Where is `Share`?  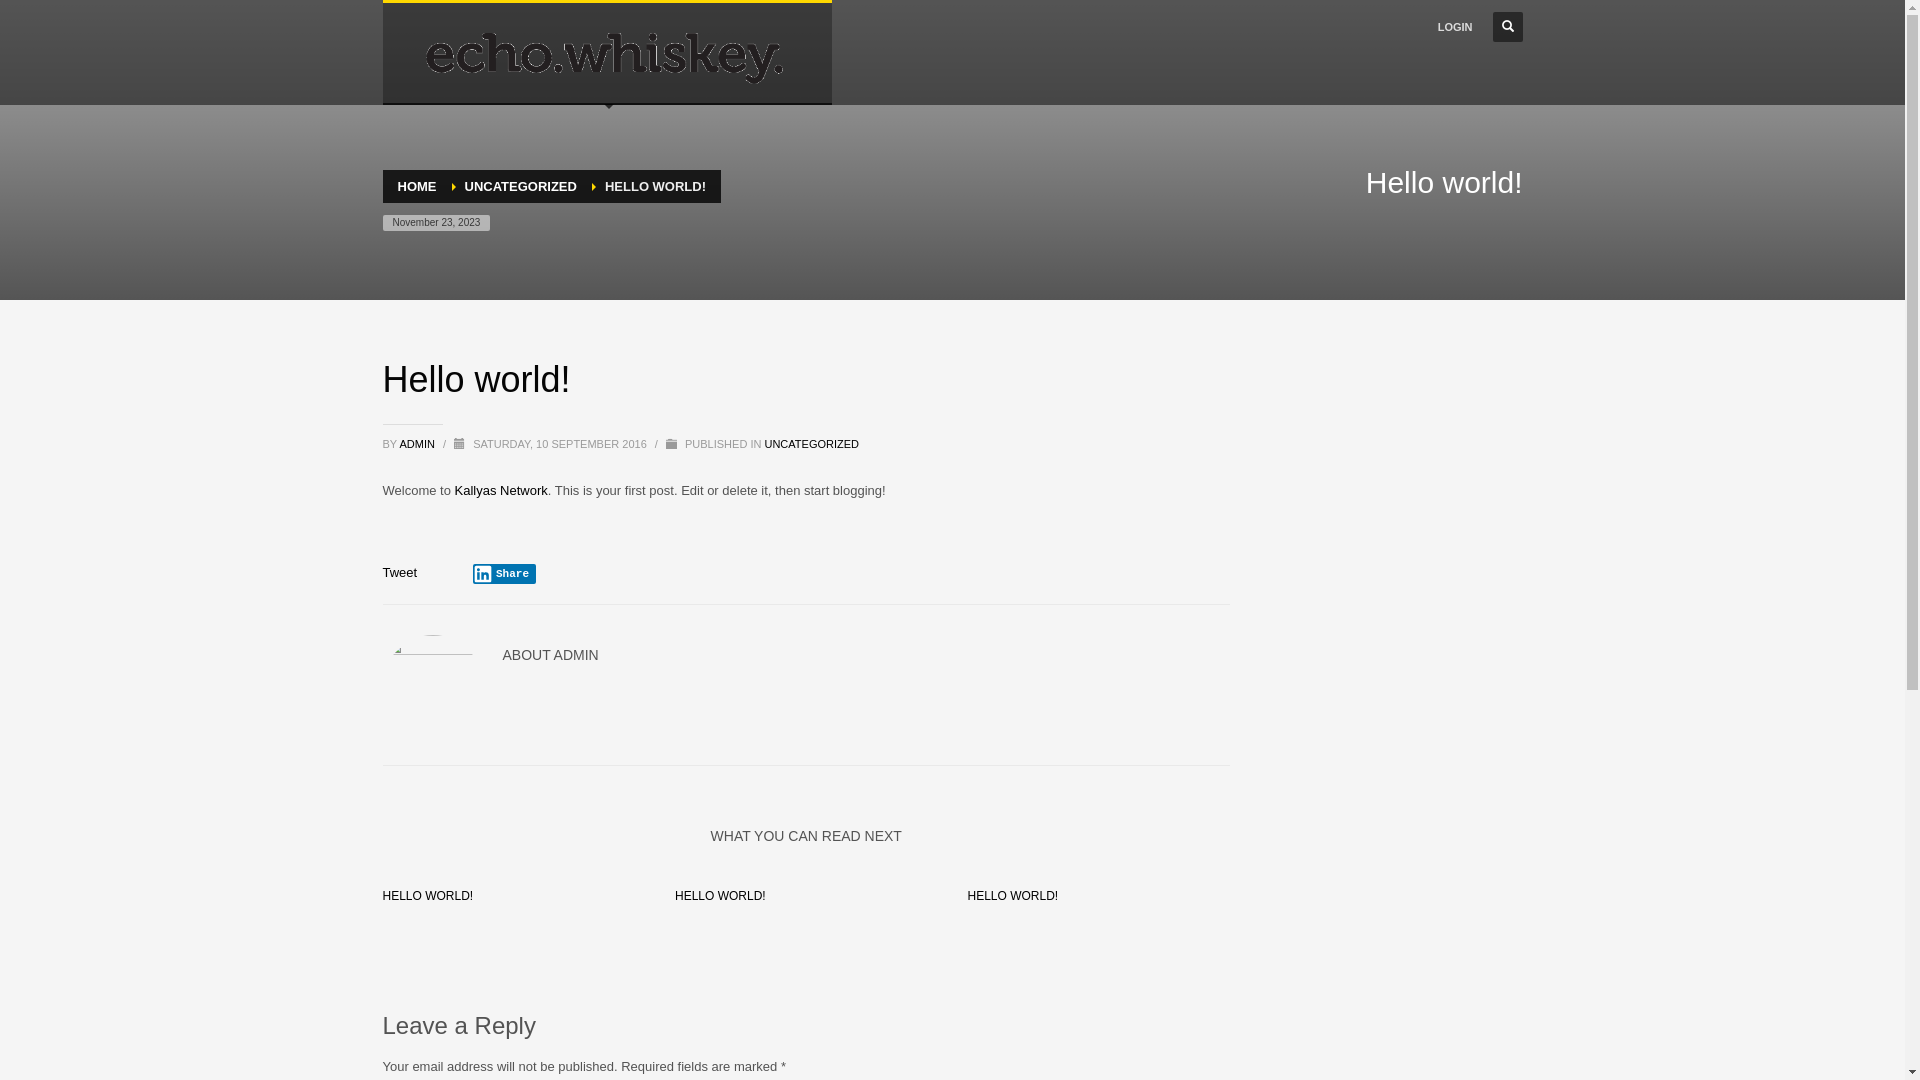 Share is located at coordinates (504, 574).